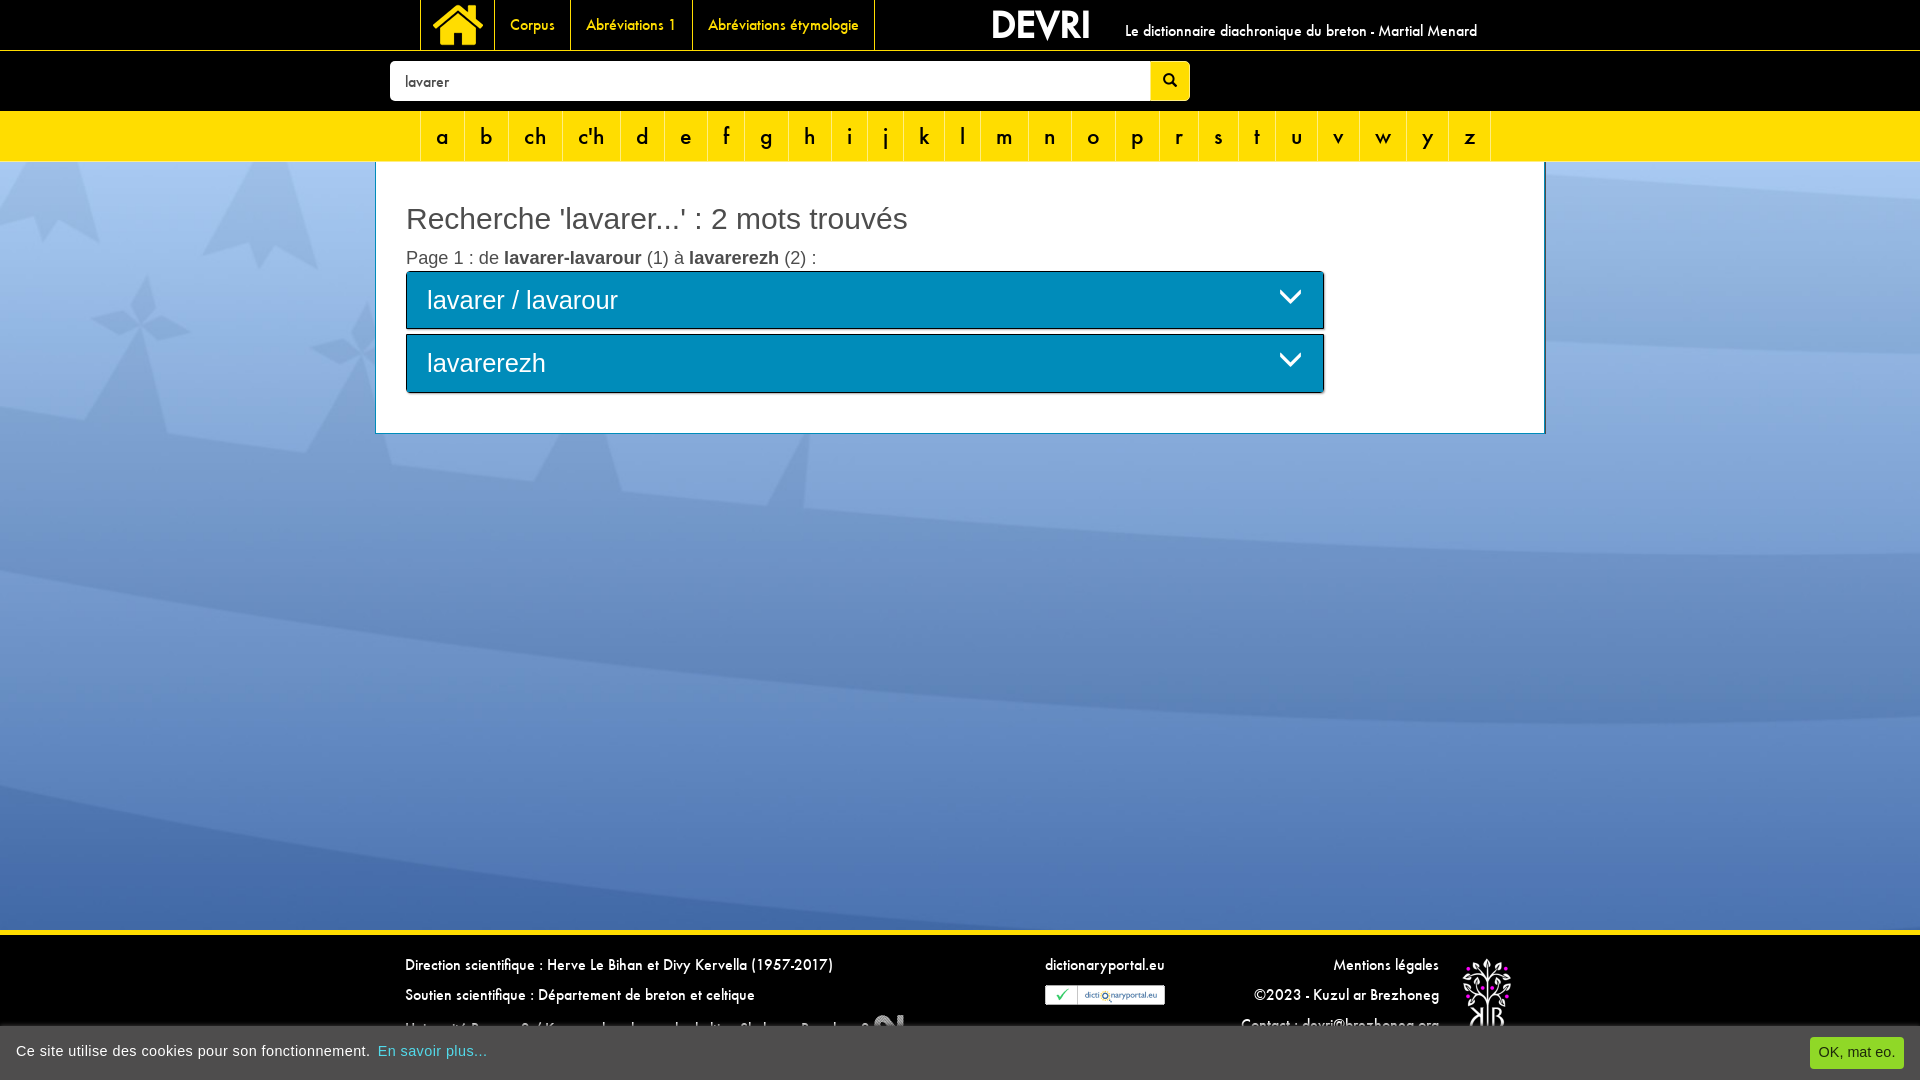 The width and height of the screenshot is (1920, 1080). What do you see at coordinates (533, 25) in the screenshot?
I see `Corpus` at bounding box center [533, 25].